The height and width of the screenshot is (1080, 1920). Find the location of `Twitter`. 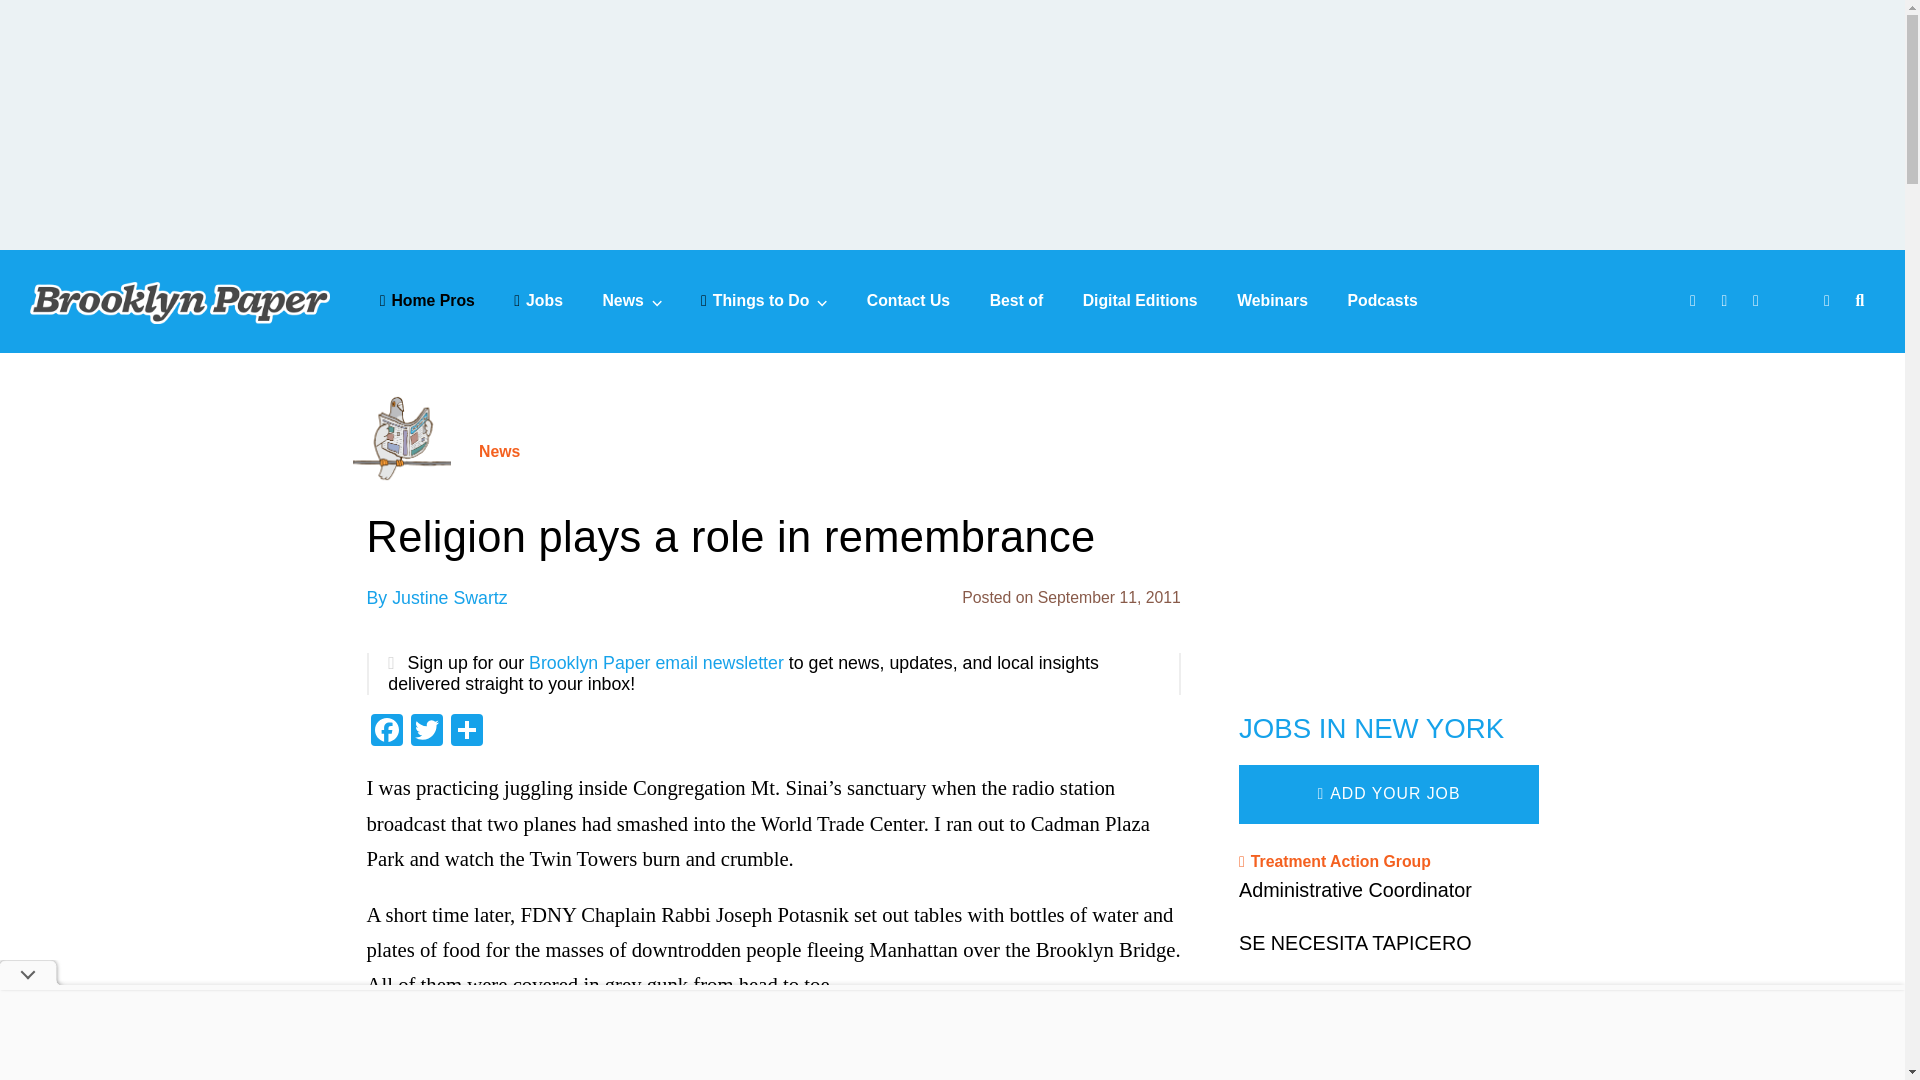

Twitter is located at coordinates (425, 732).